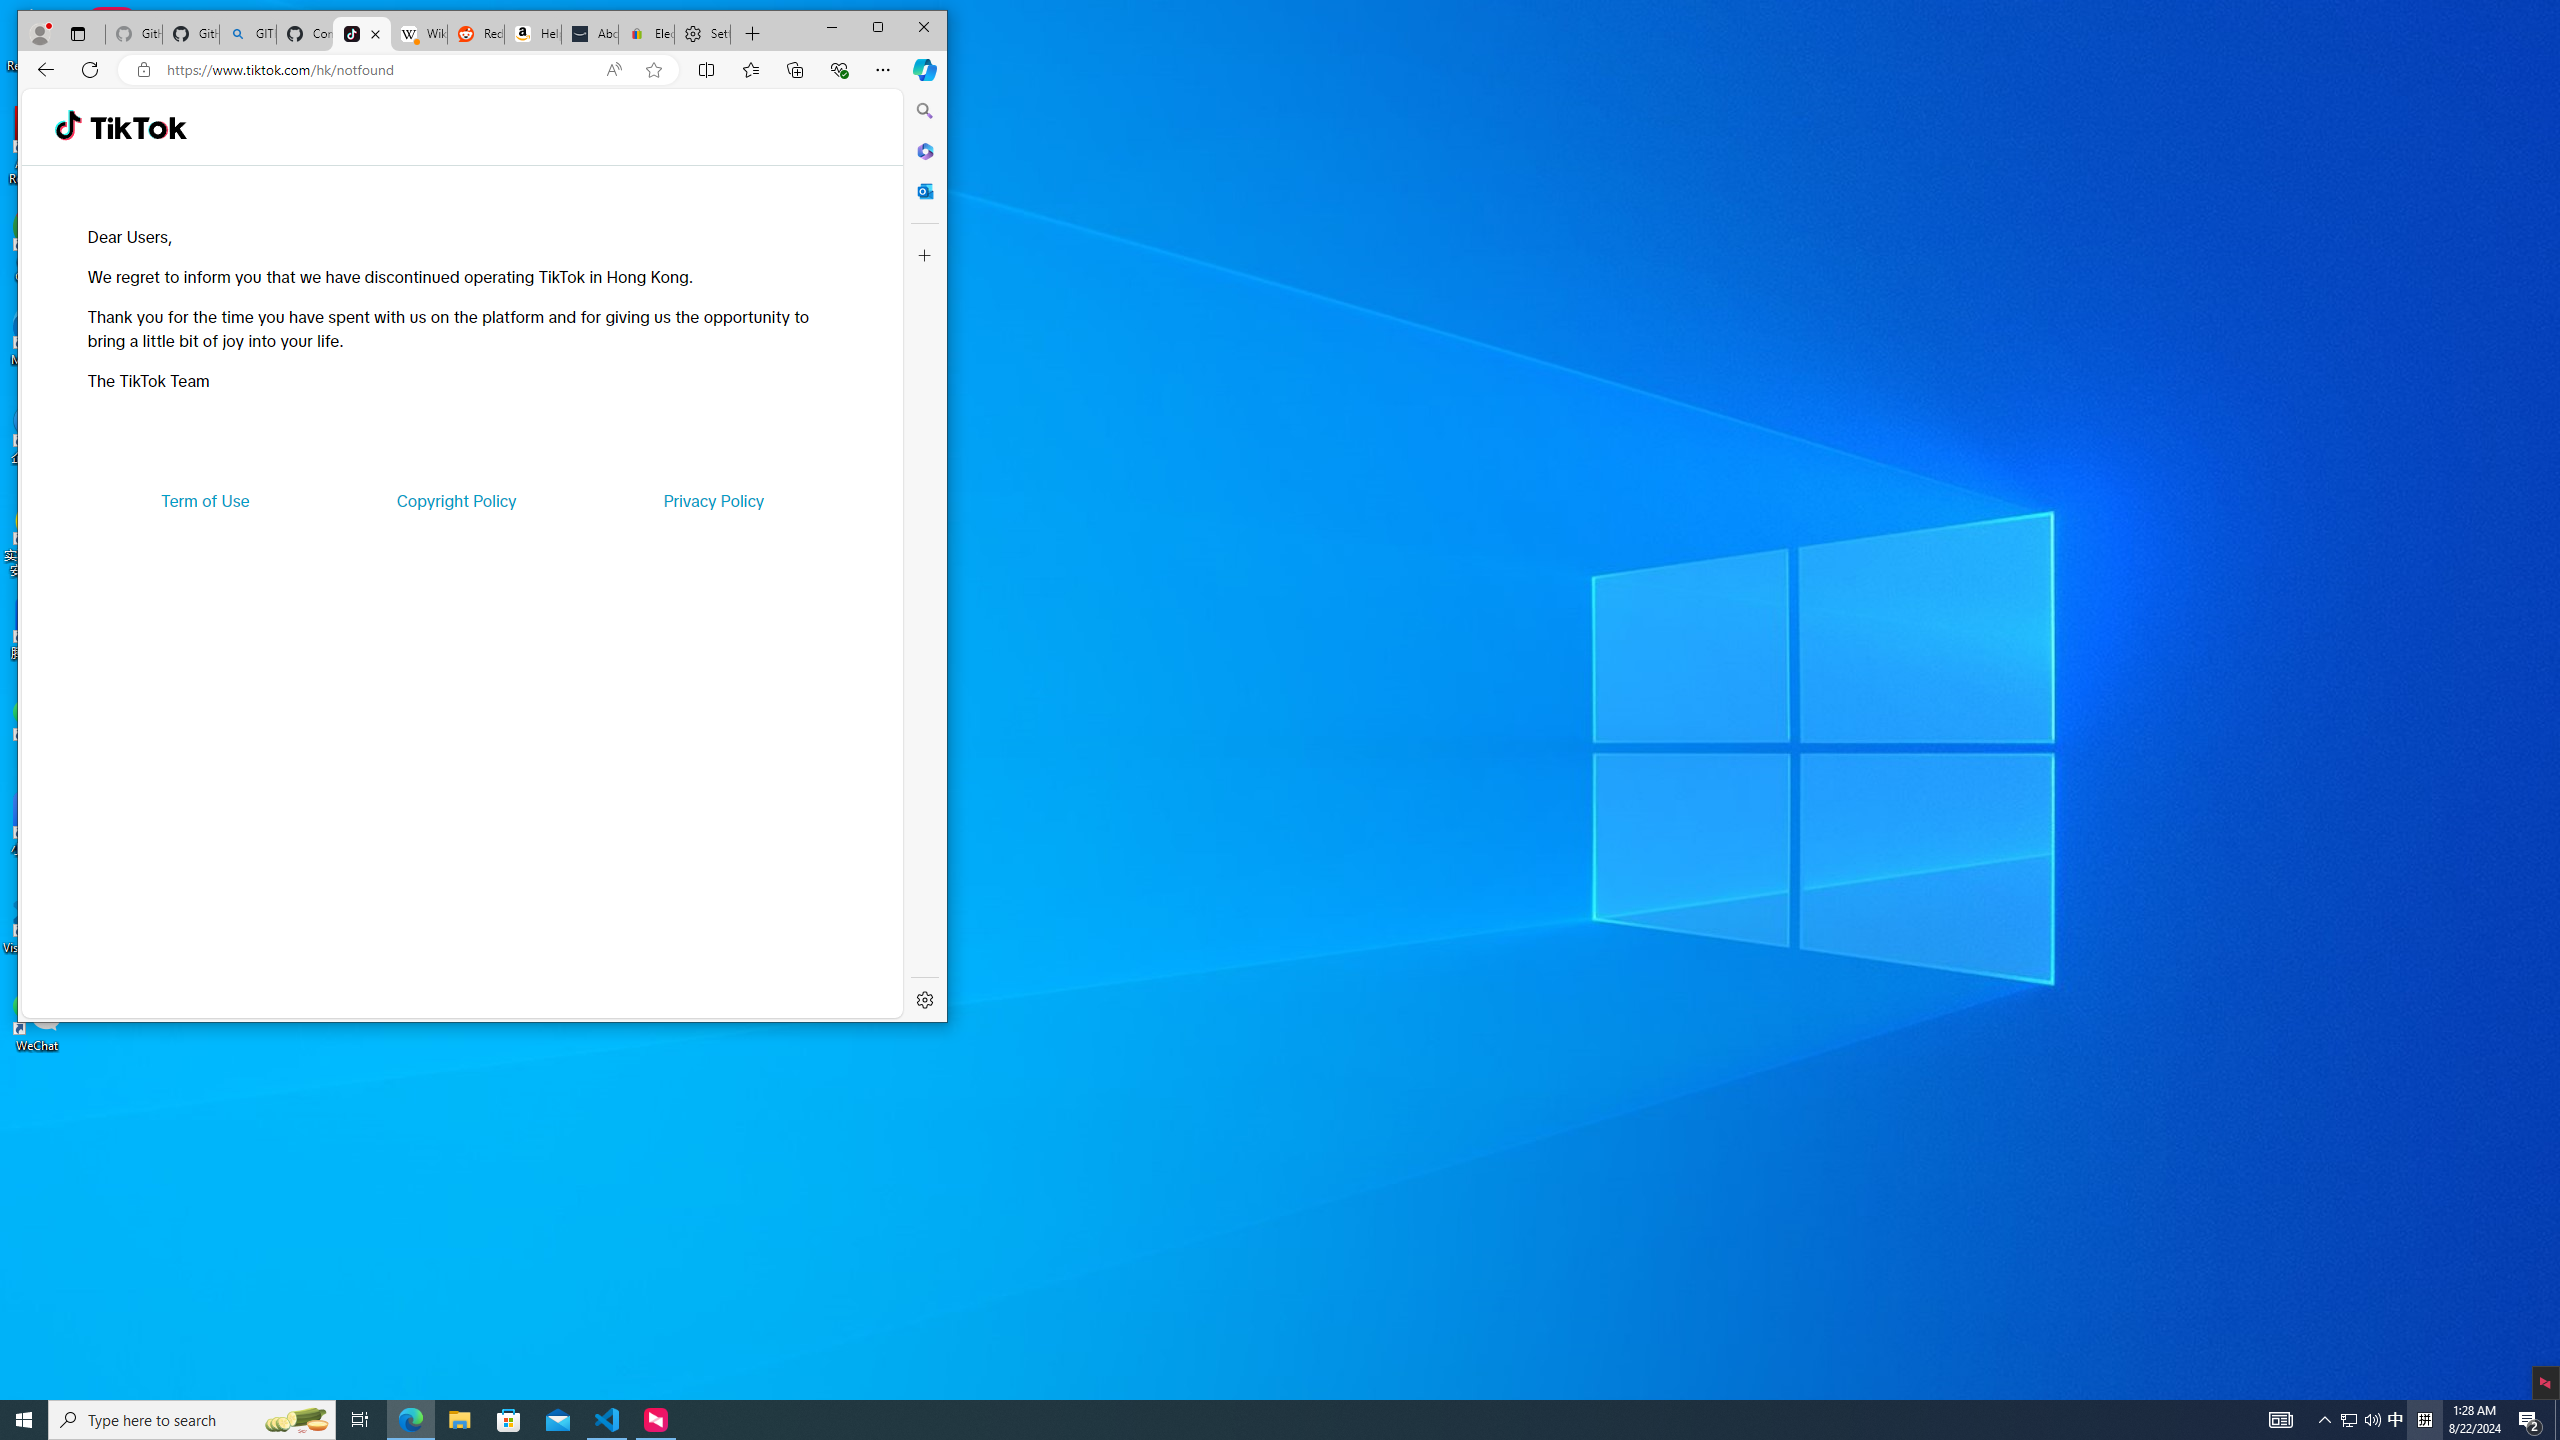 This screenshot has width=2560, height=1440. What do you see at coordinates (2424, 1420) in the screenshot?
I see `Tray Input Indicator - Chinese (Simplified, China)` at bounding box center [2424, 1420].